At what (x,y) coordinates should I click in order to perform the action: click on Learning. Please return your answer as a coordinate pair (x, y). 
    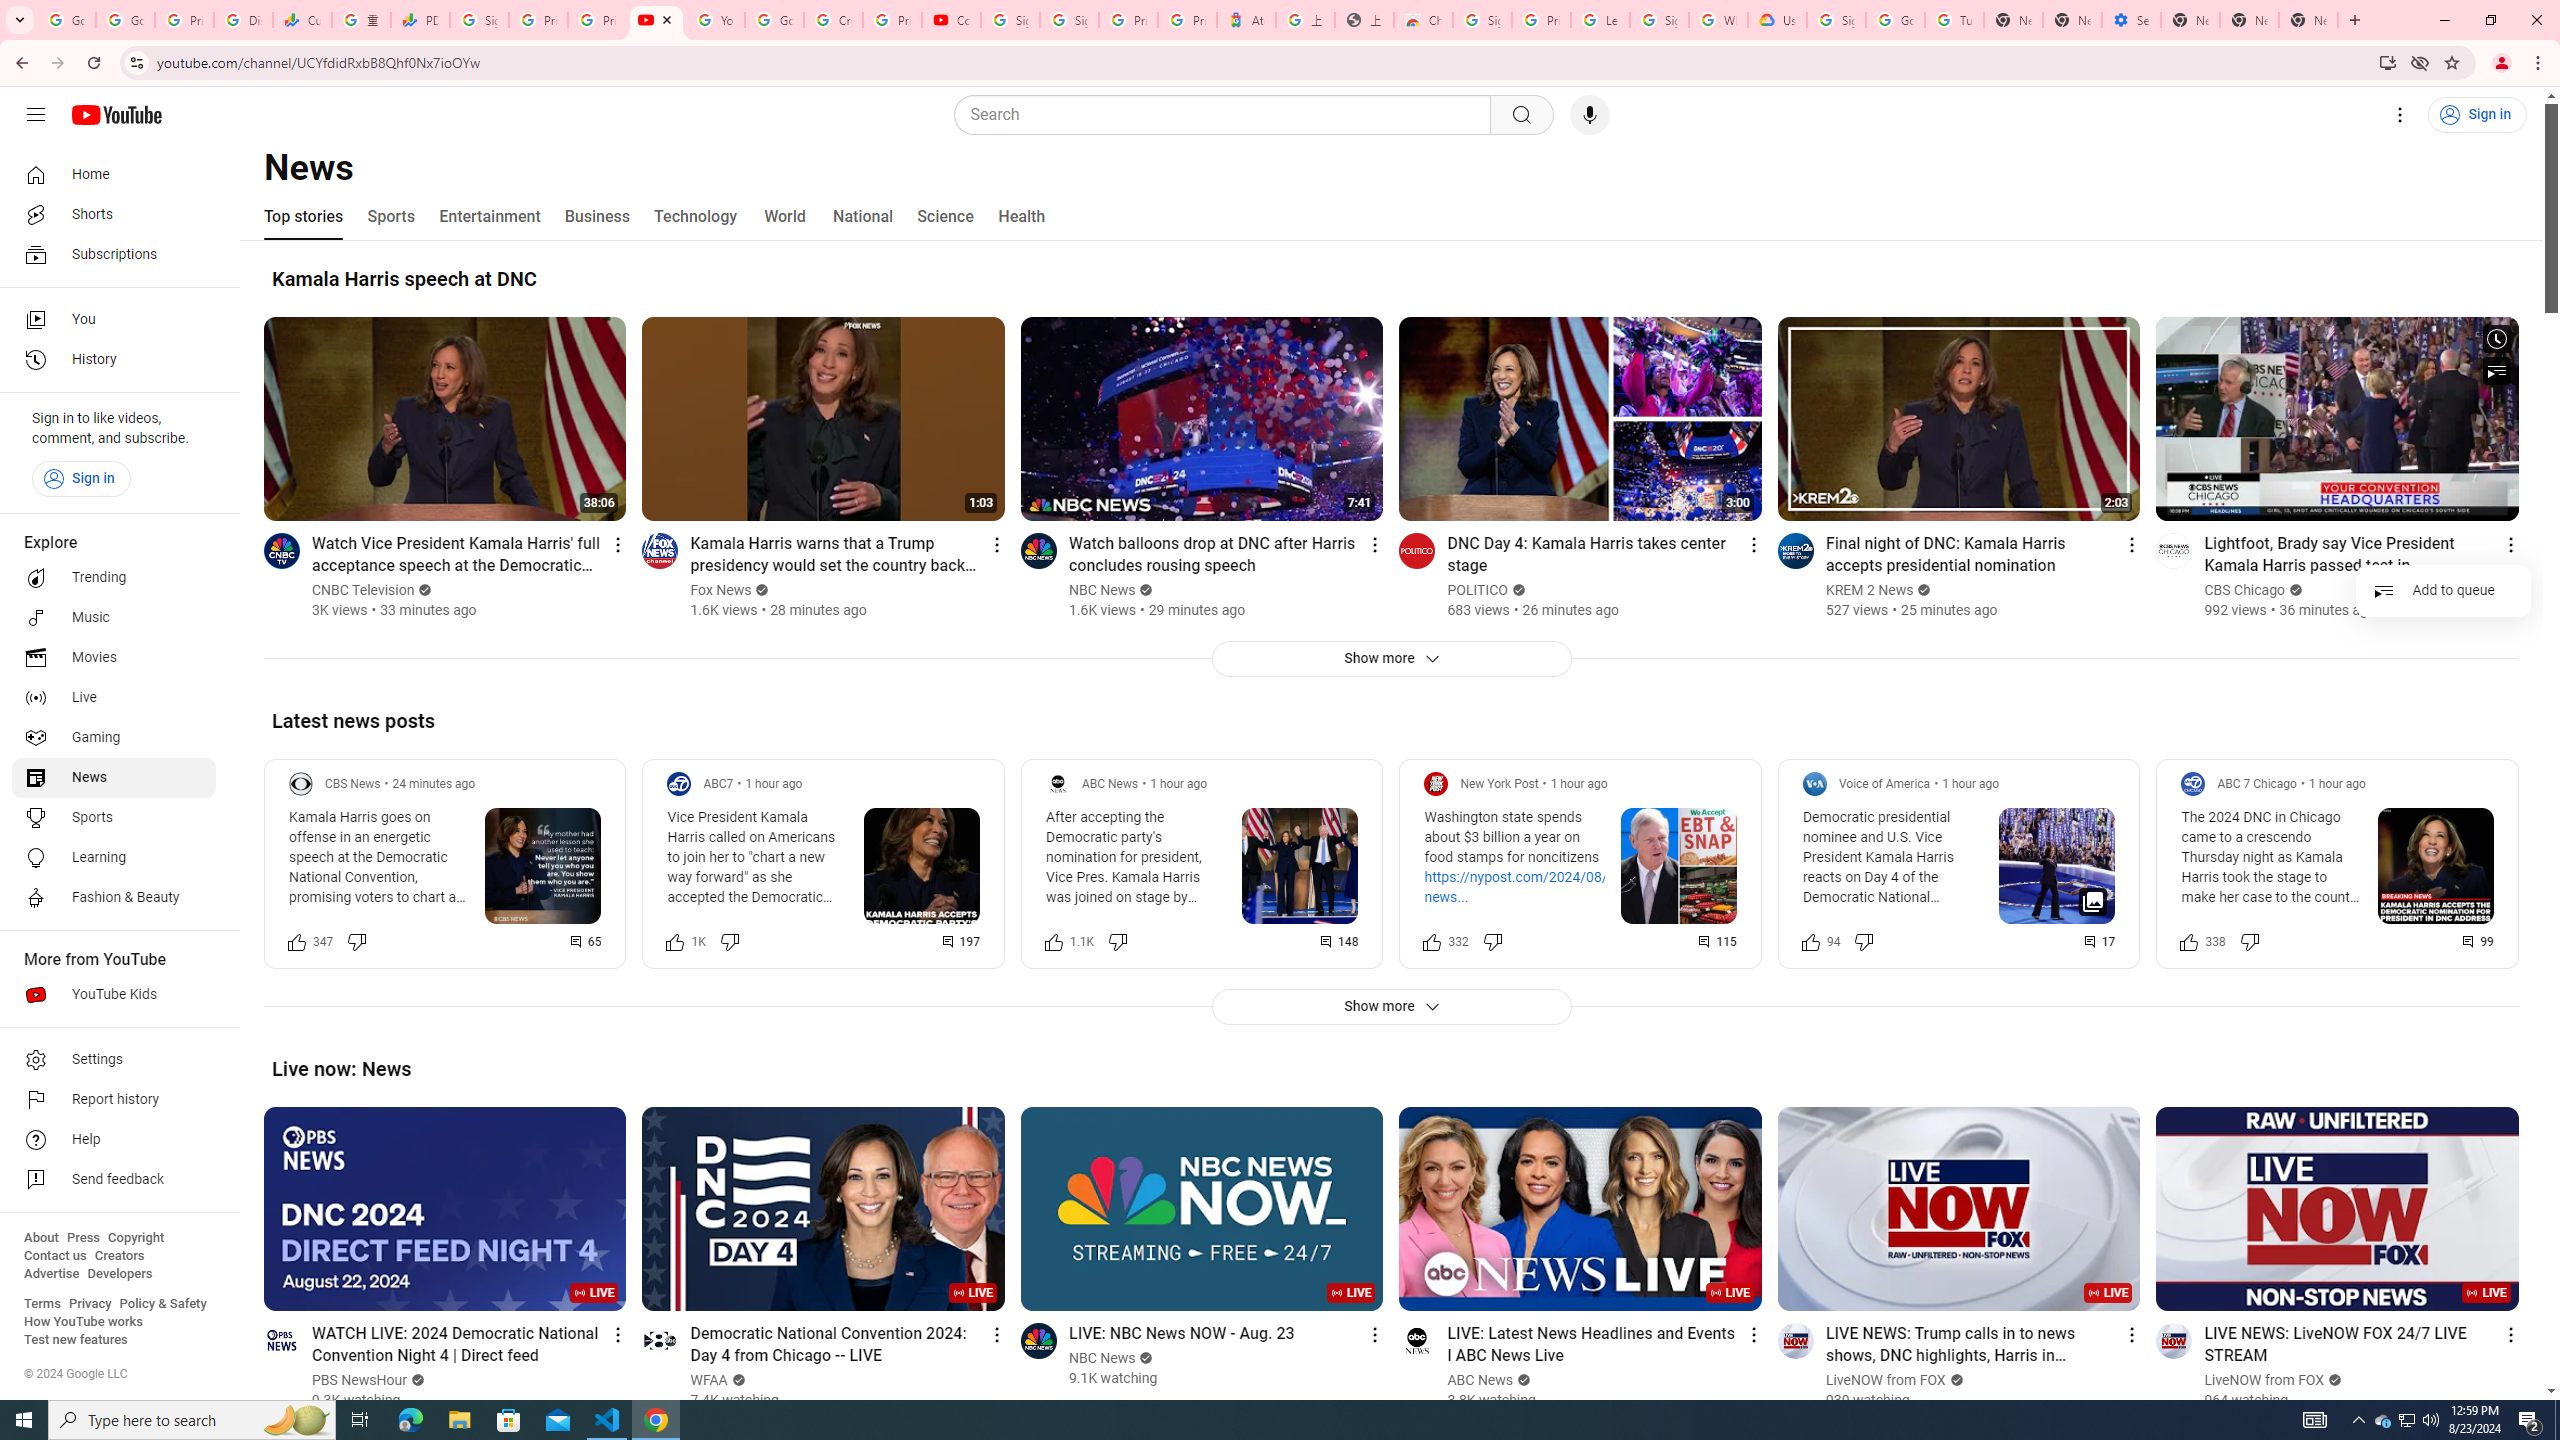
    Looking at the image, I should click on (114, 858).